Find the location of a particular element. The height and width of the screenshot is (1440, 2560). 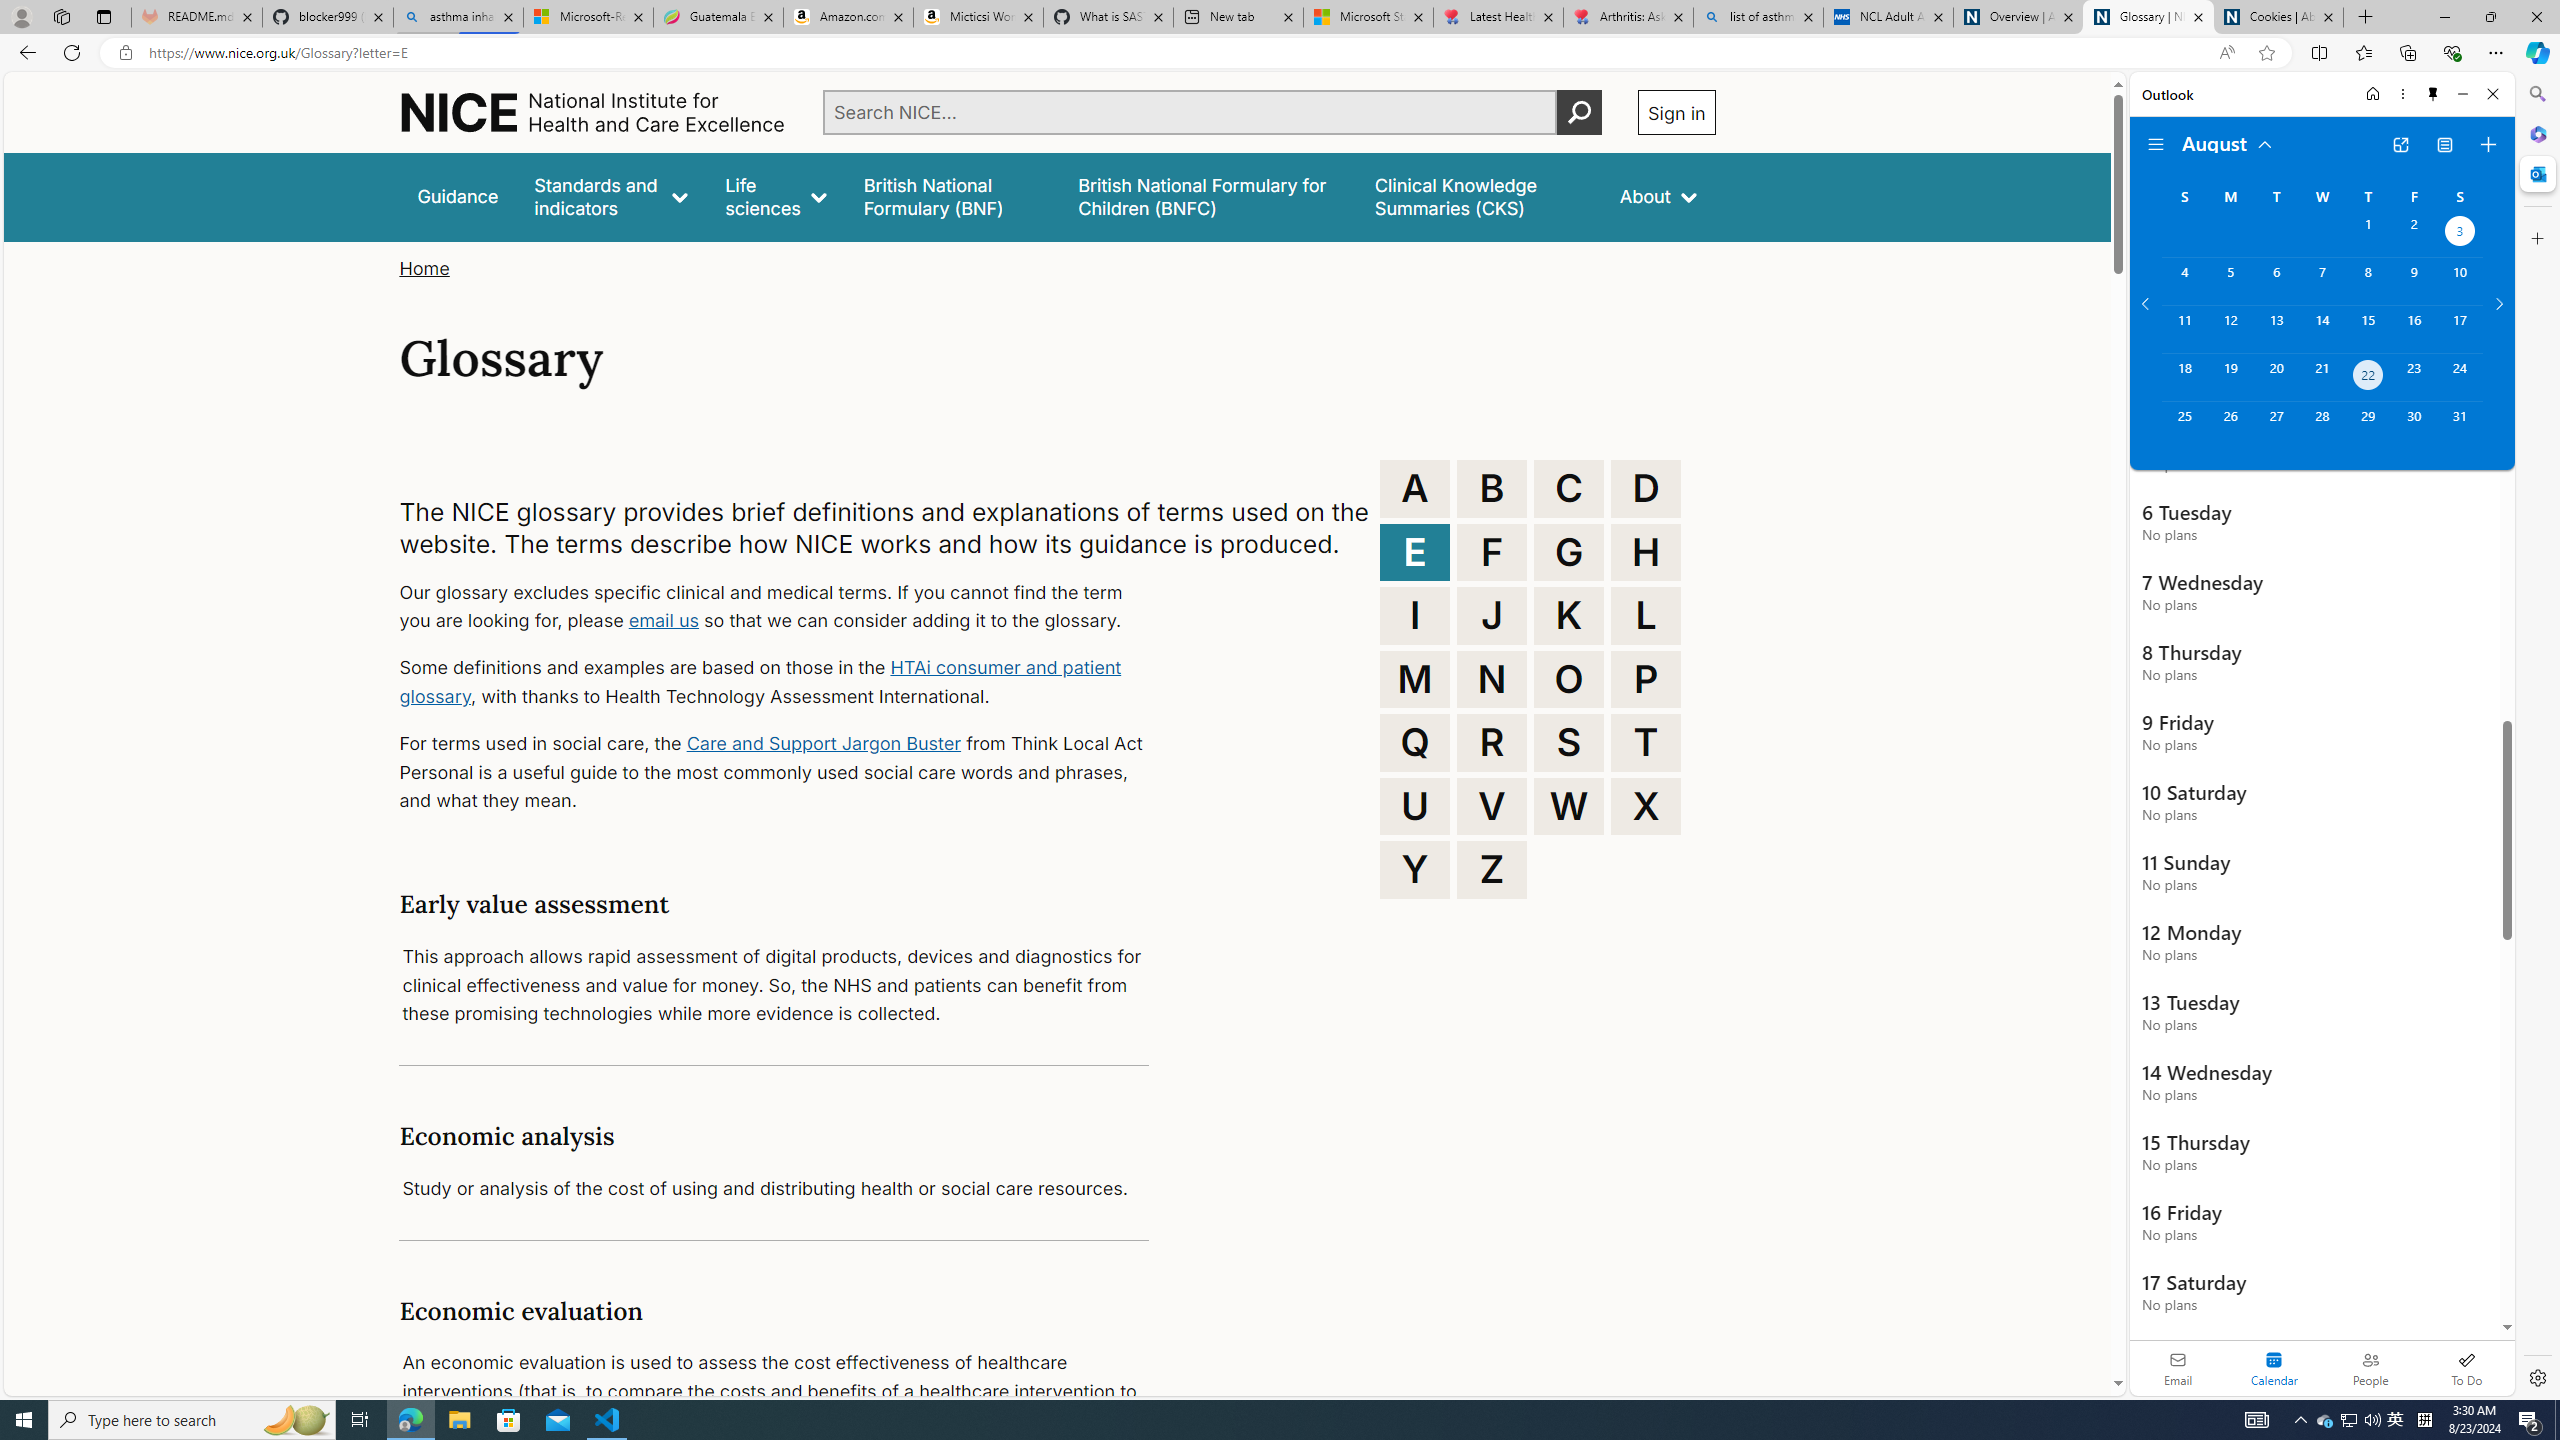

P is located at coordinates (1646, 678).